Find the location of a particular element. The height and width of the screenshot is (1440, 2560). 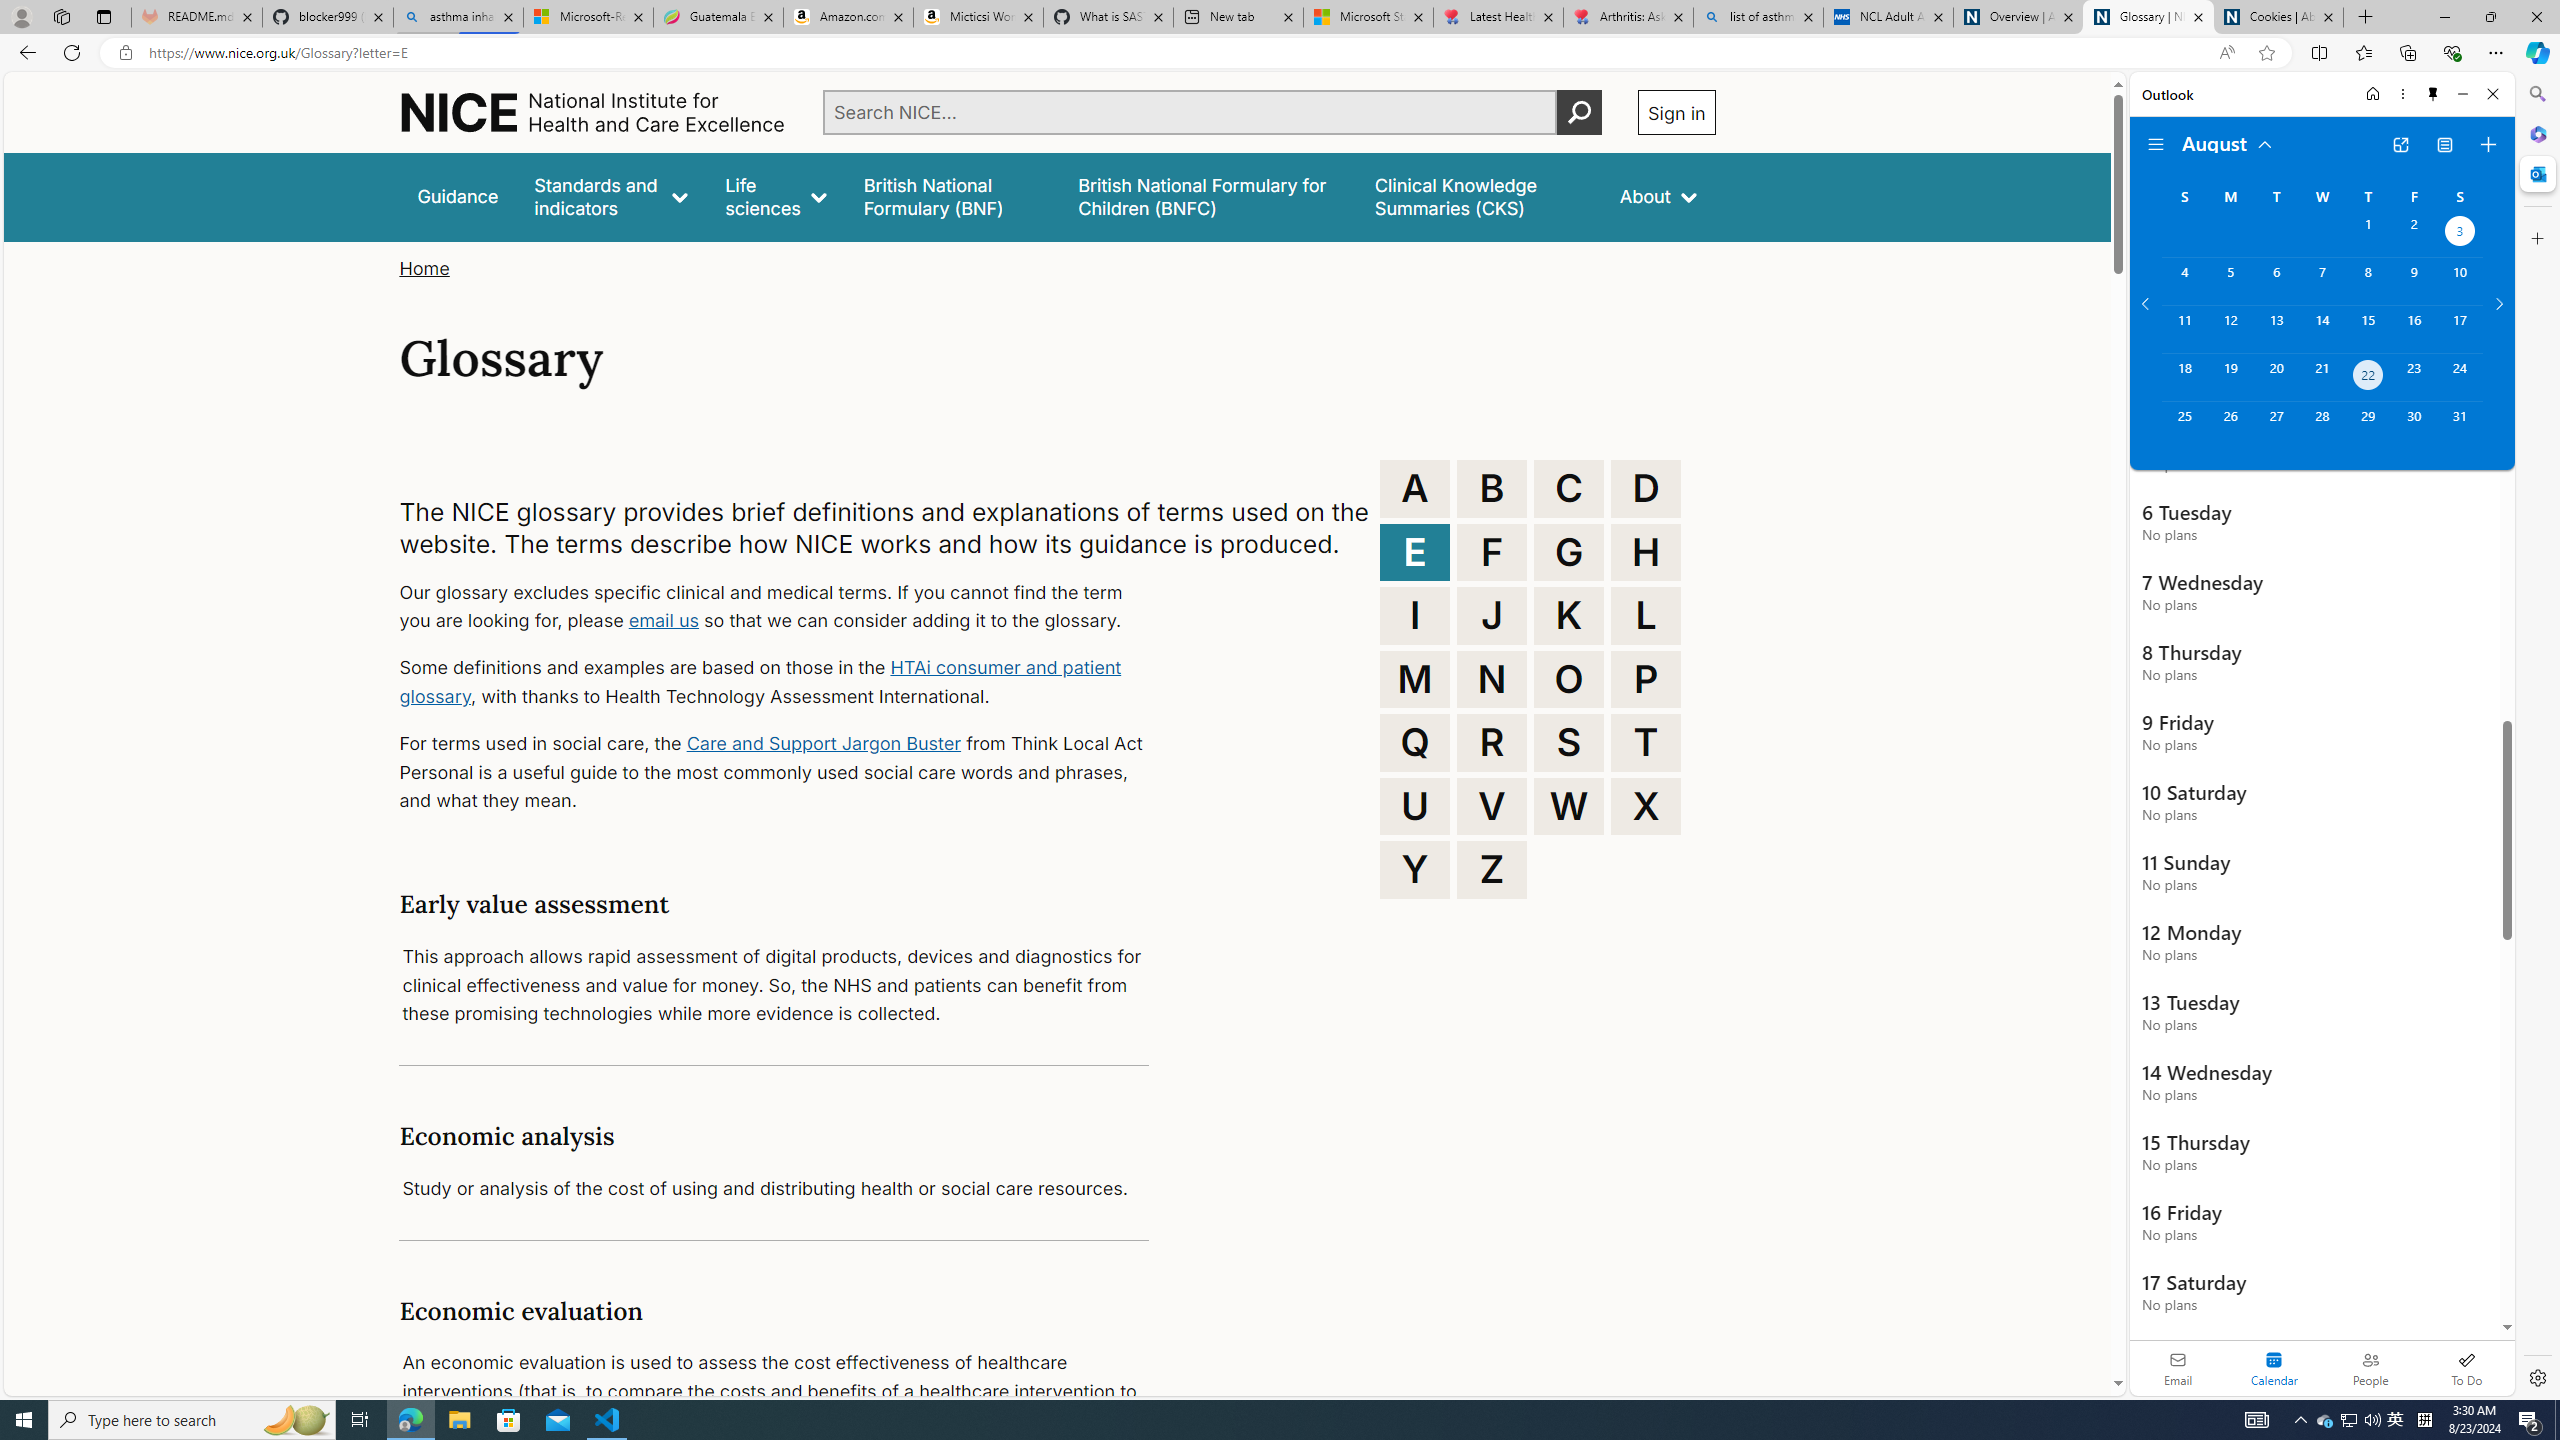

P is located at coordinates (1646, 678).